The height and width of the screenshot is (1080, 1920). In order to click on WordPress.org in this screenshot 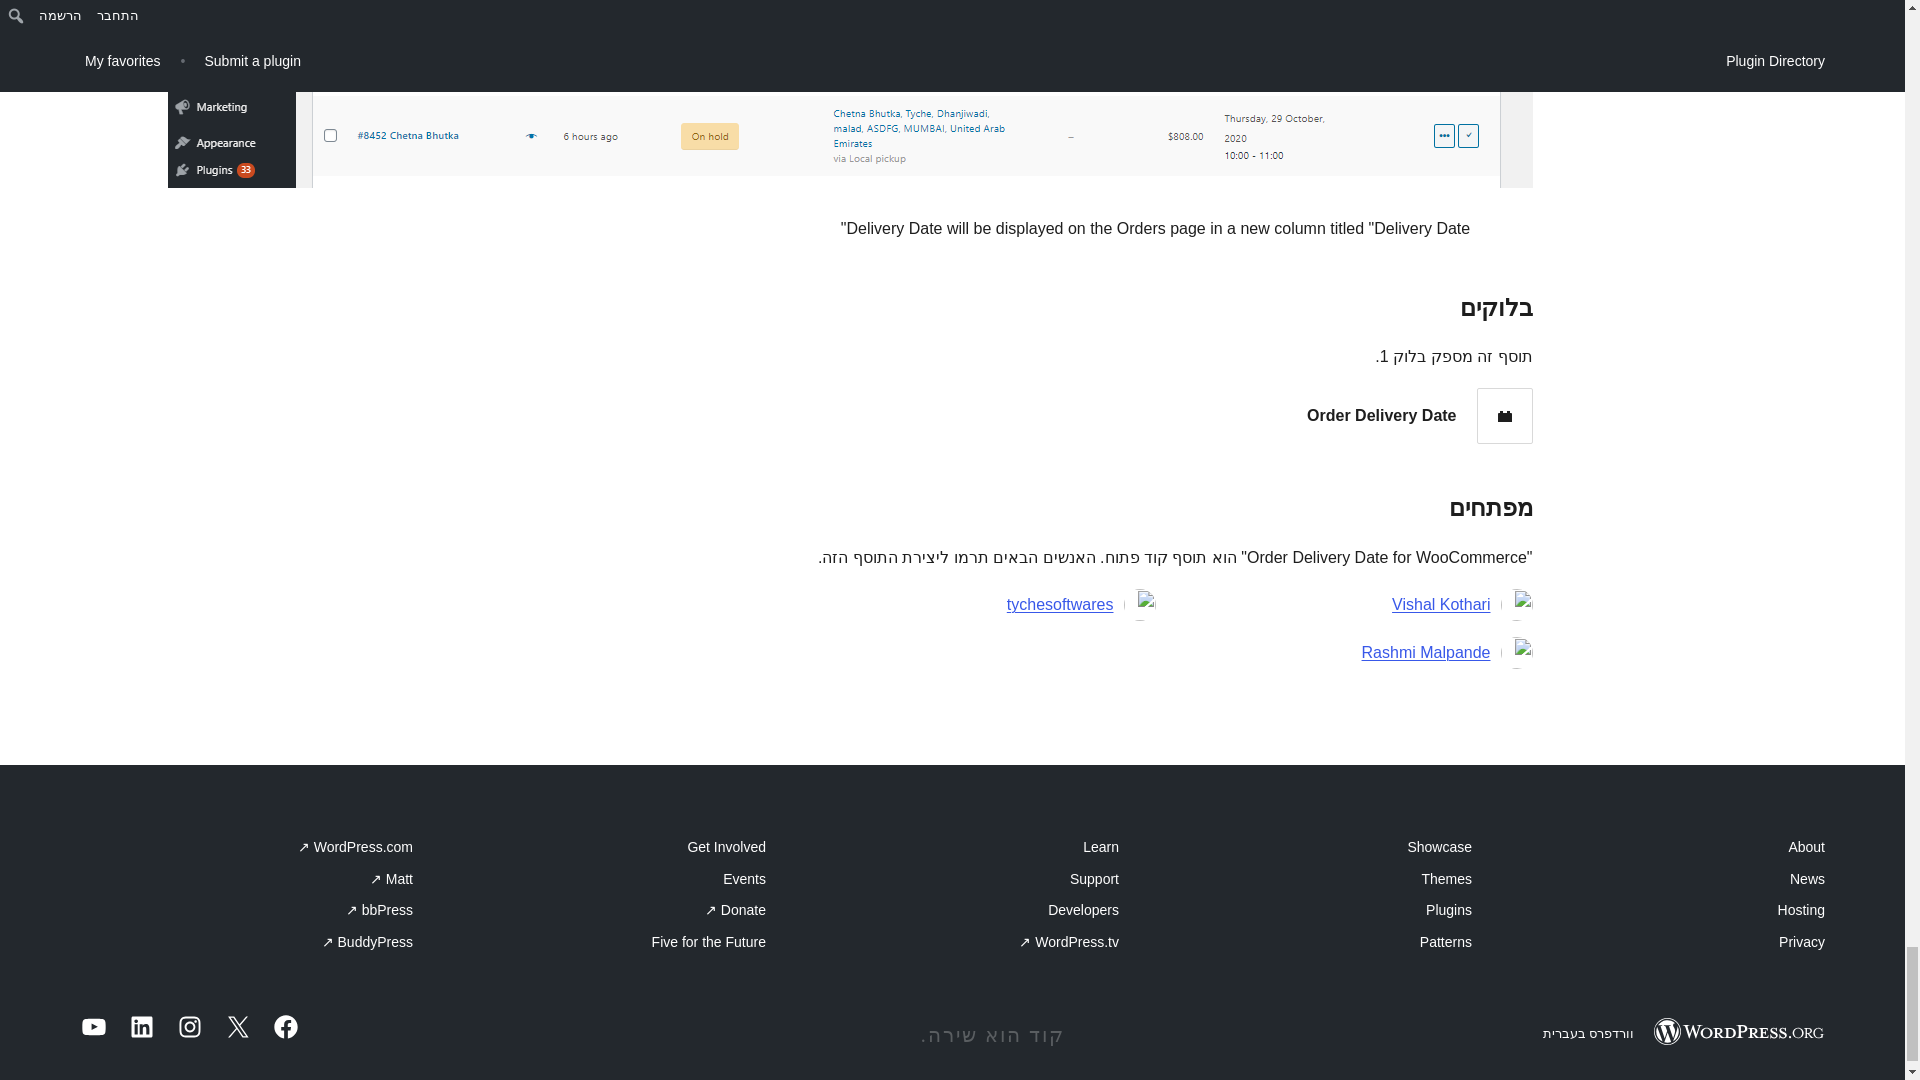, I will do `click(1738, 1032)`.